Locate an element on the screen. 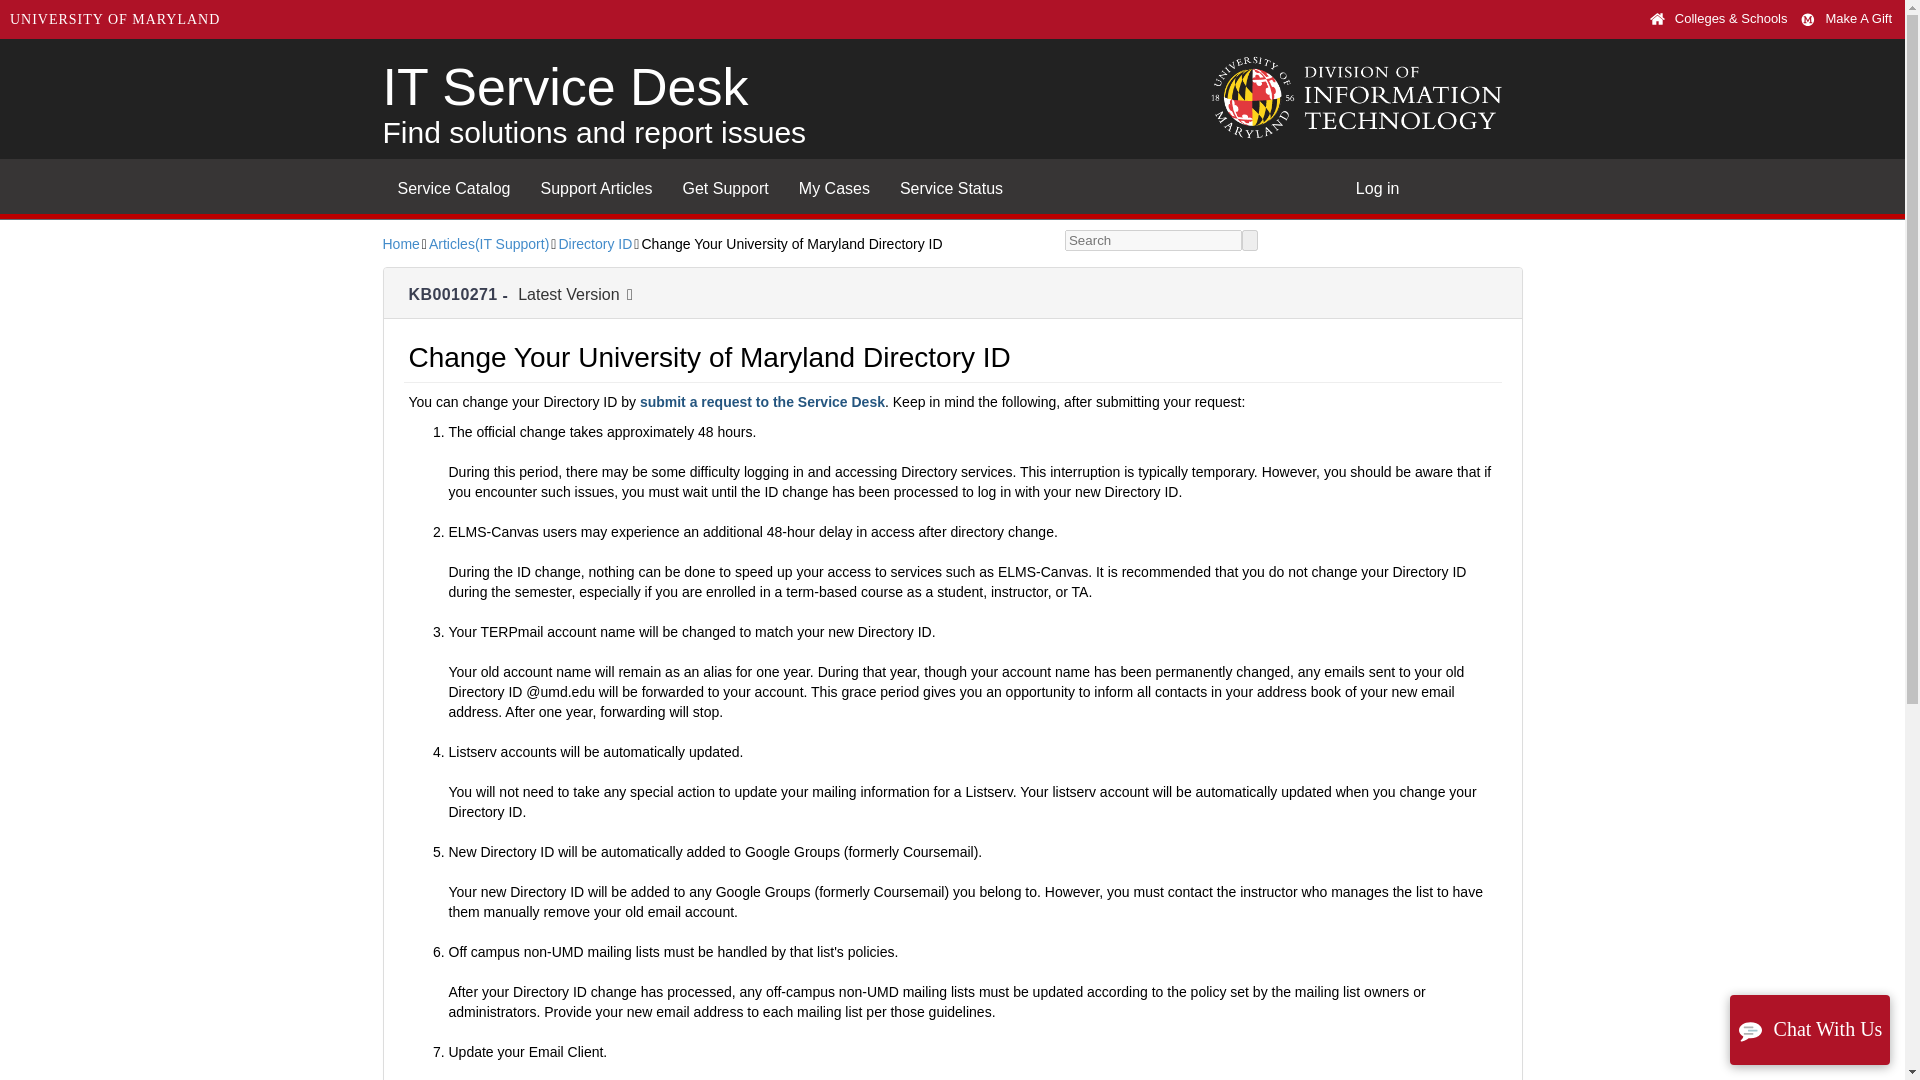 This screenshot has height=1080, width=1920. DIT Home is located at coordinates (1364, 98).